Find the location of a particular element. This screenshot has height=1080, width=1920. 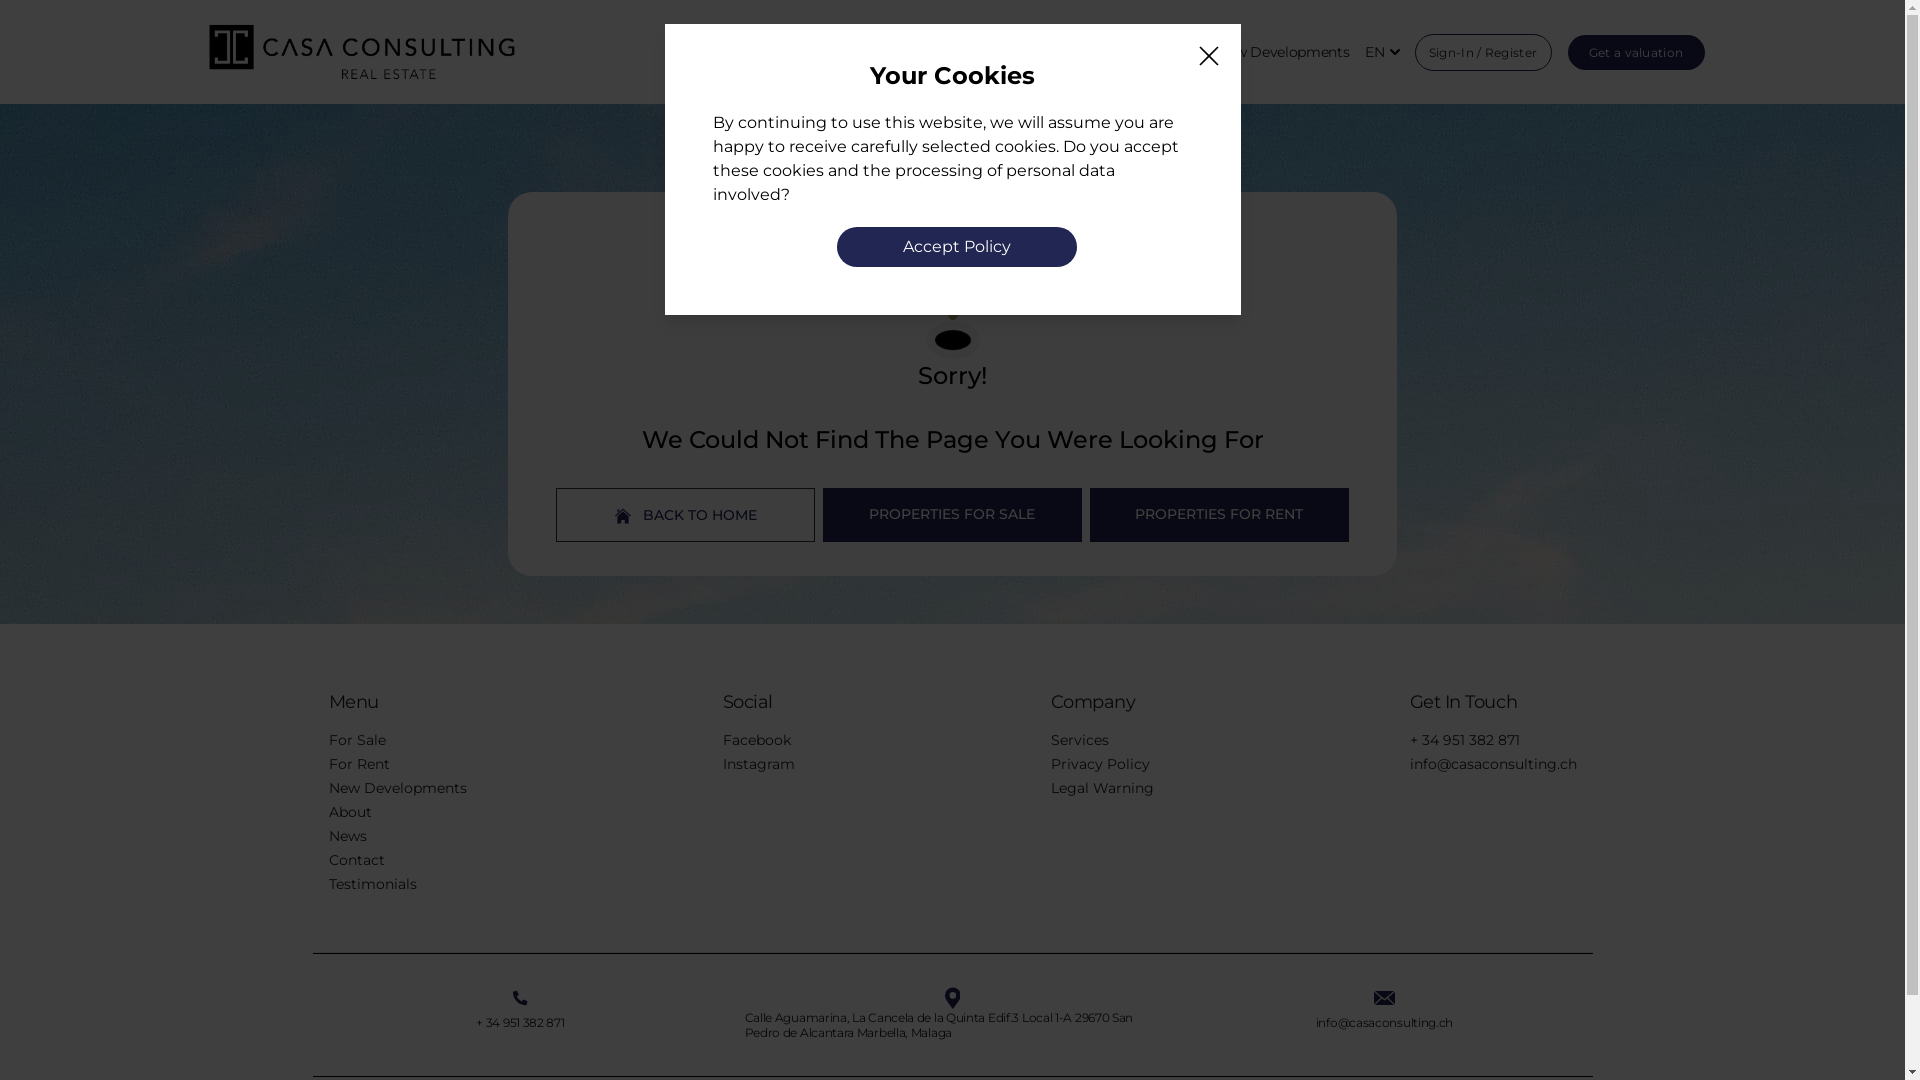

PROPERTIES FOR SALE is located at coordinates (952, 515).